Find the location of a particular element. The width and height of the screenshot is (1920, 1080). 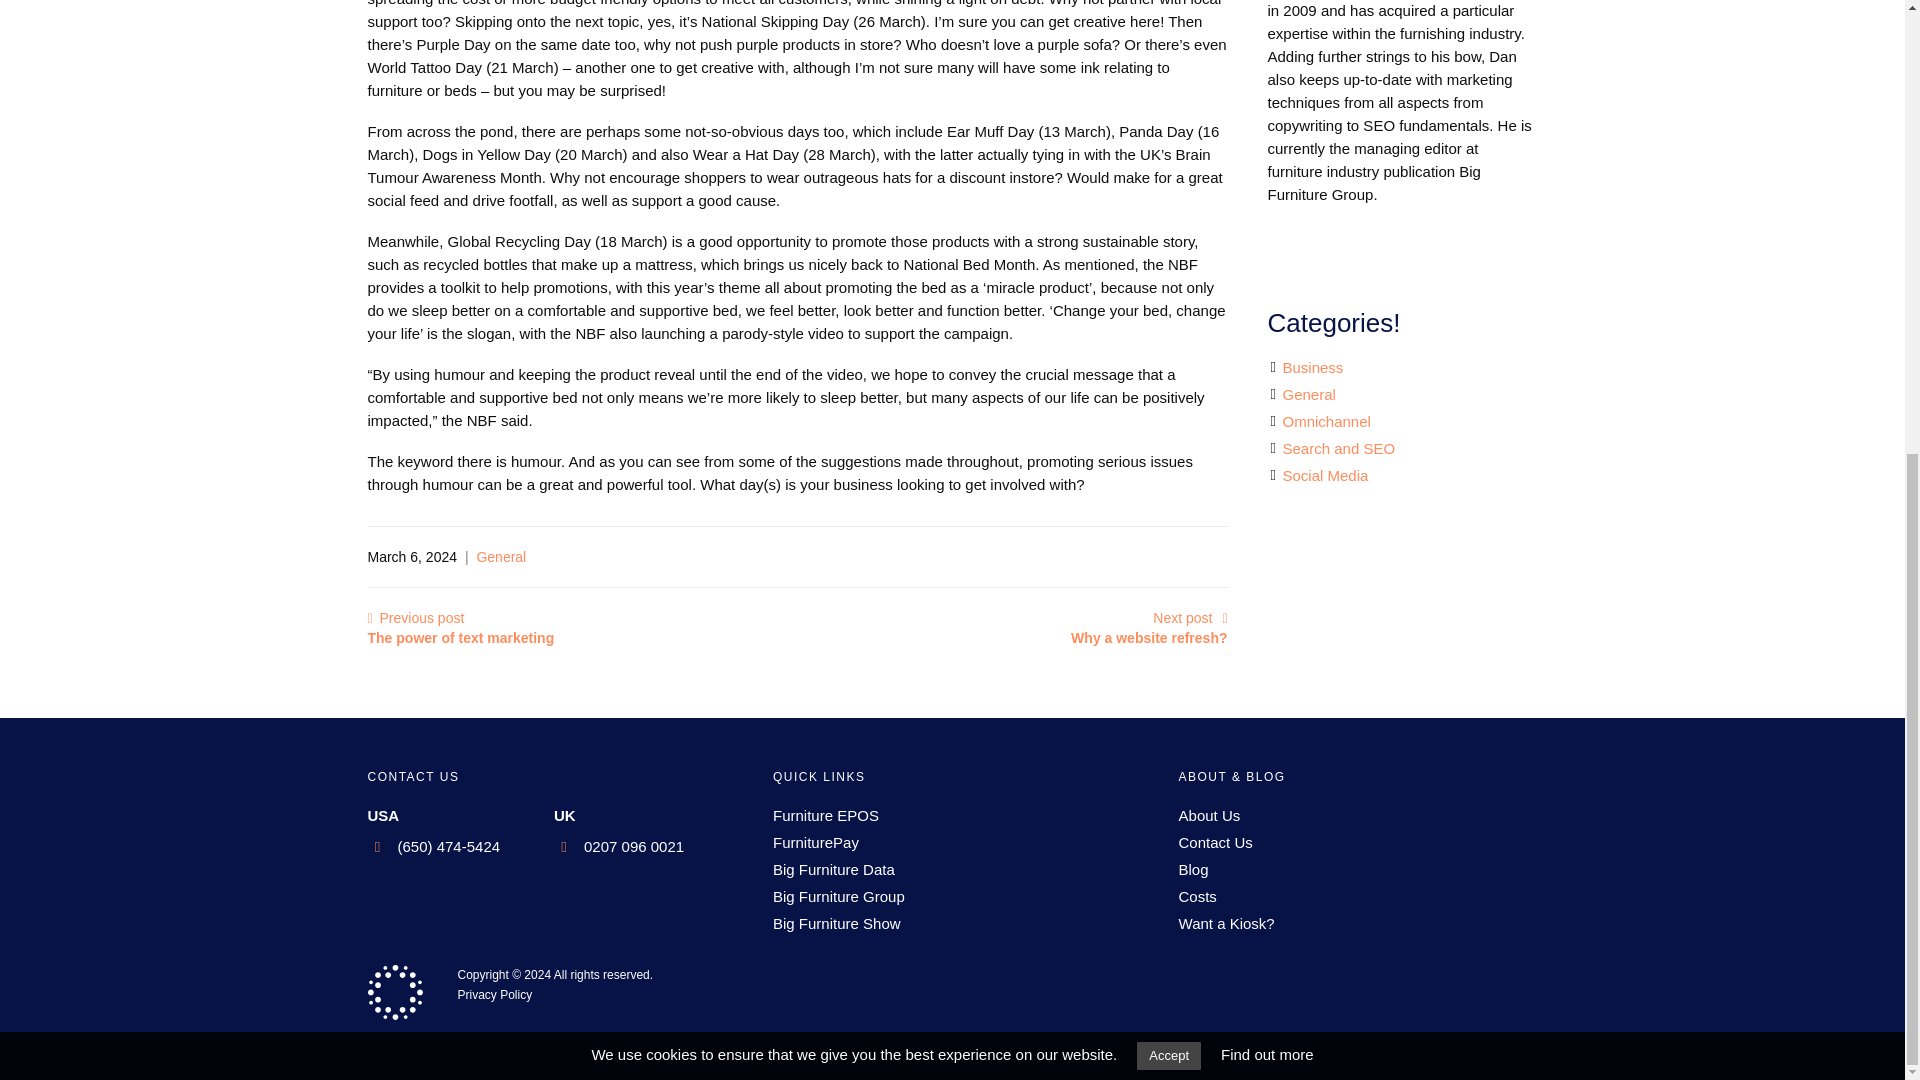

Big Furniture Data is located at coordinates (1168, 280).